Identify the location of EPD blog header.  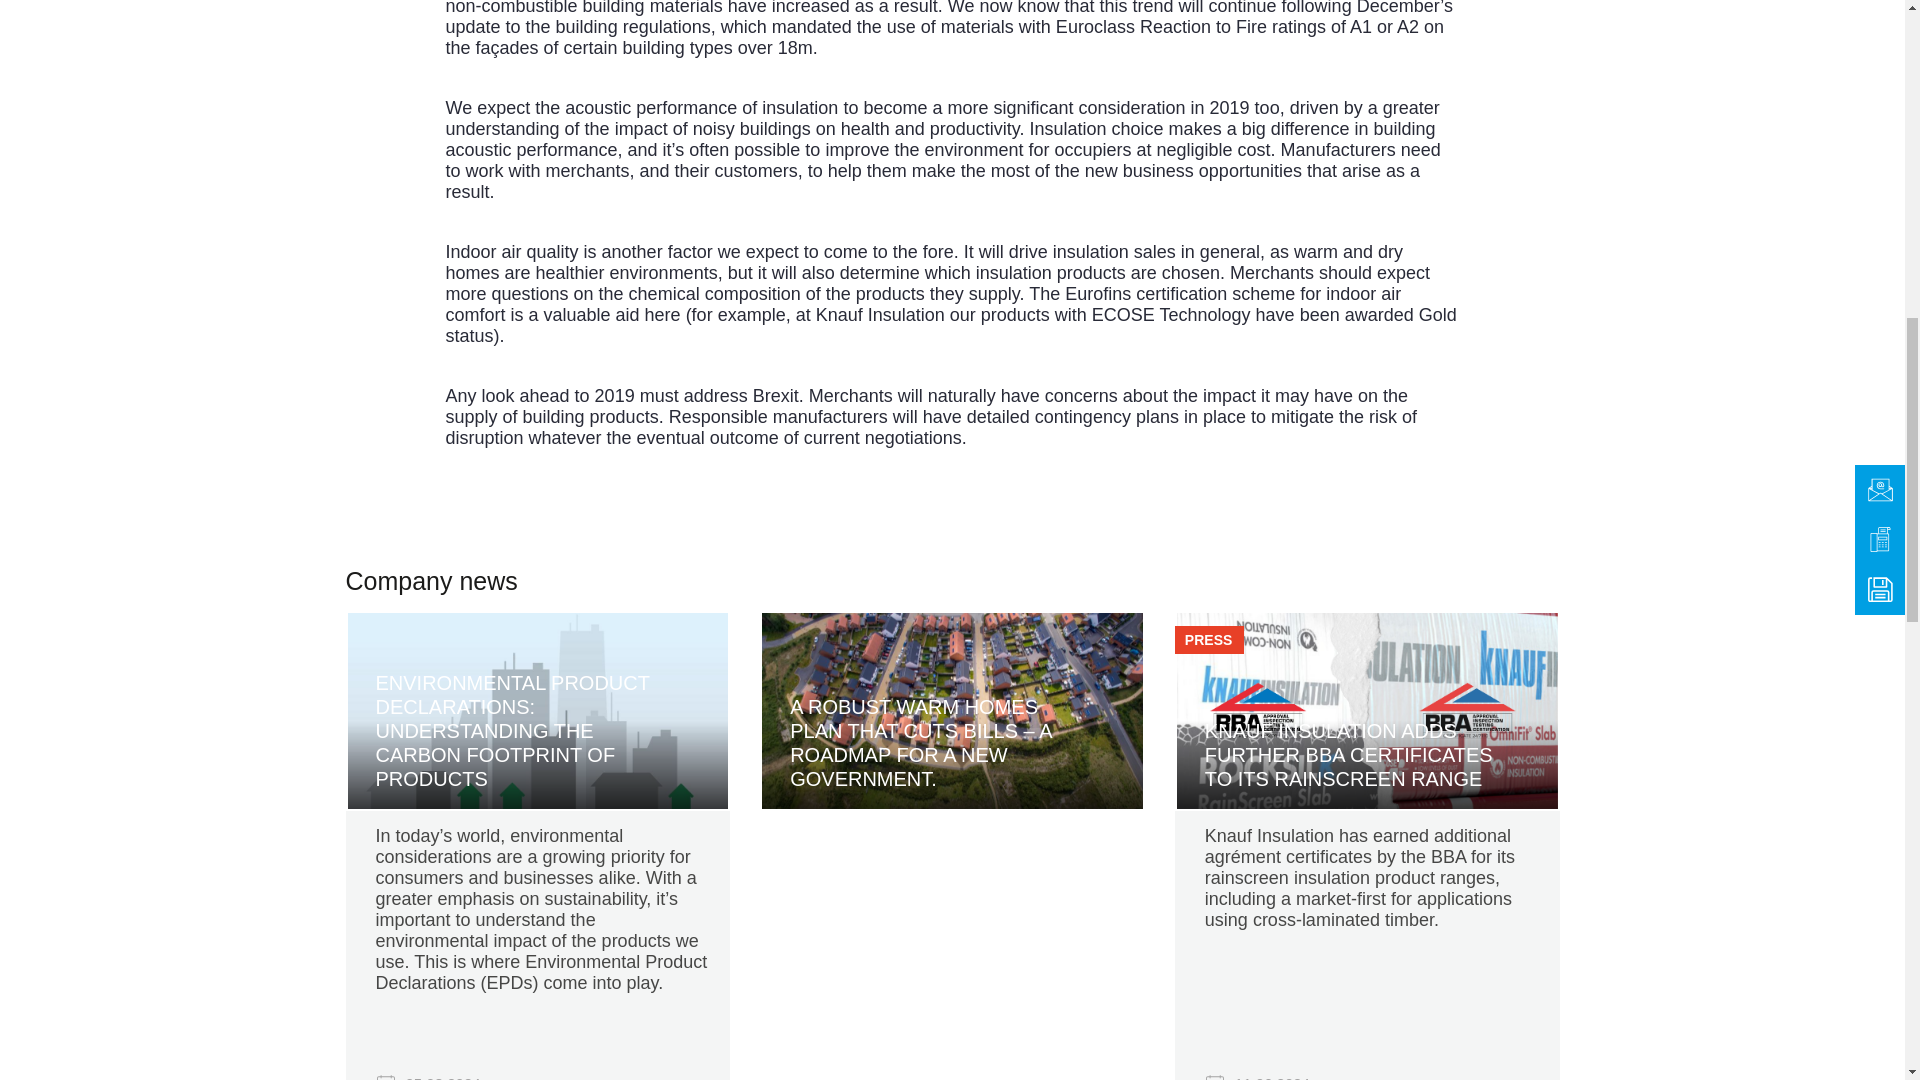
(538, 710).